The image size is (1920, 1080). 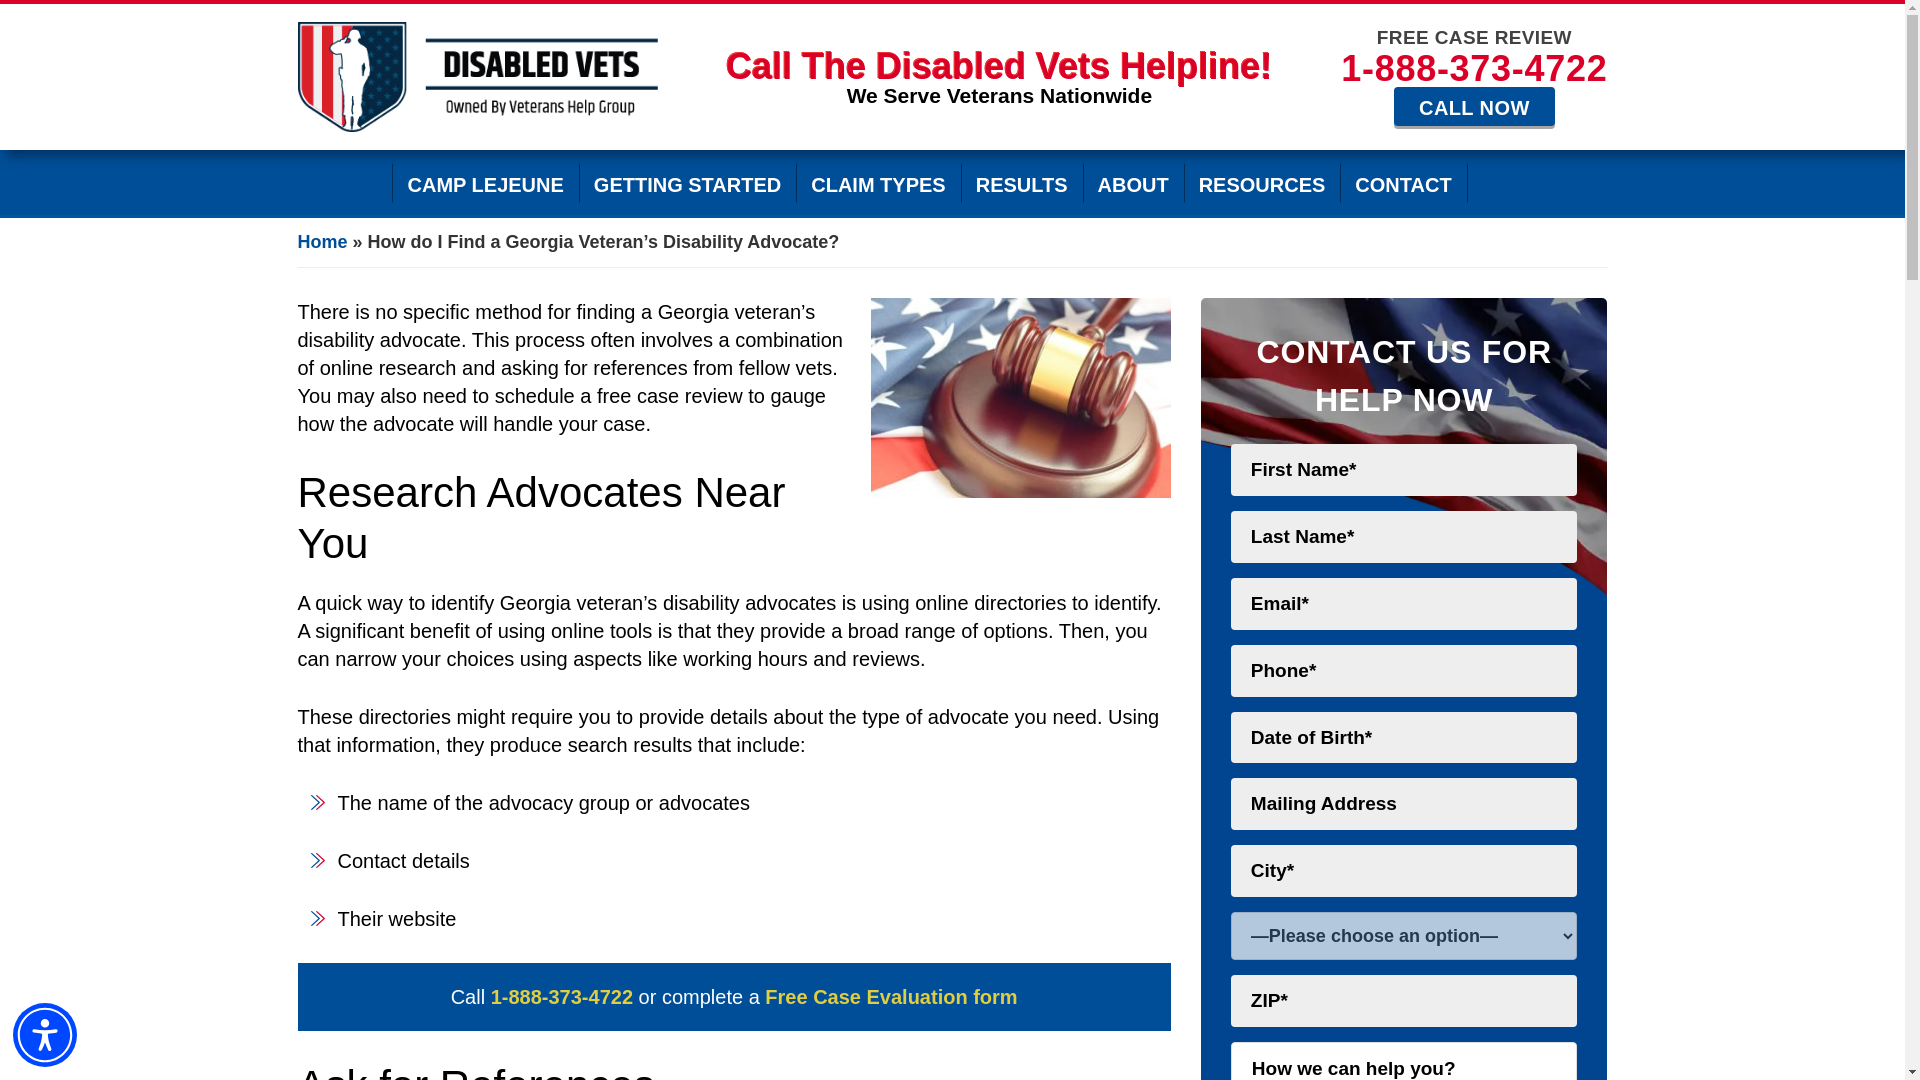 What do you see at coordinates (44, 1035) in the screenshot?
I see `Accessibility Menu` at bounding box center [44, 1035].